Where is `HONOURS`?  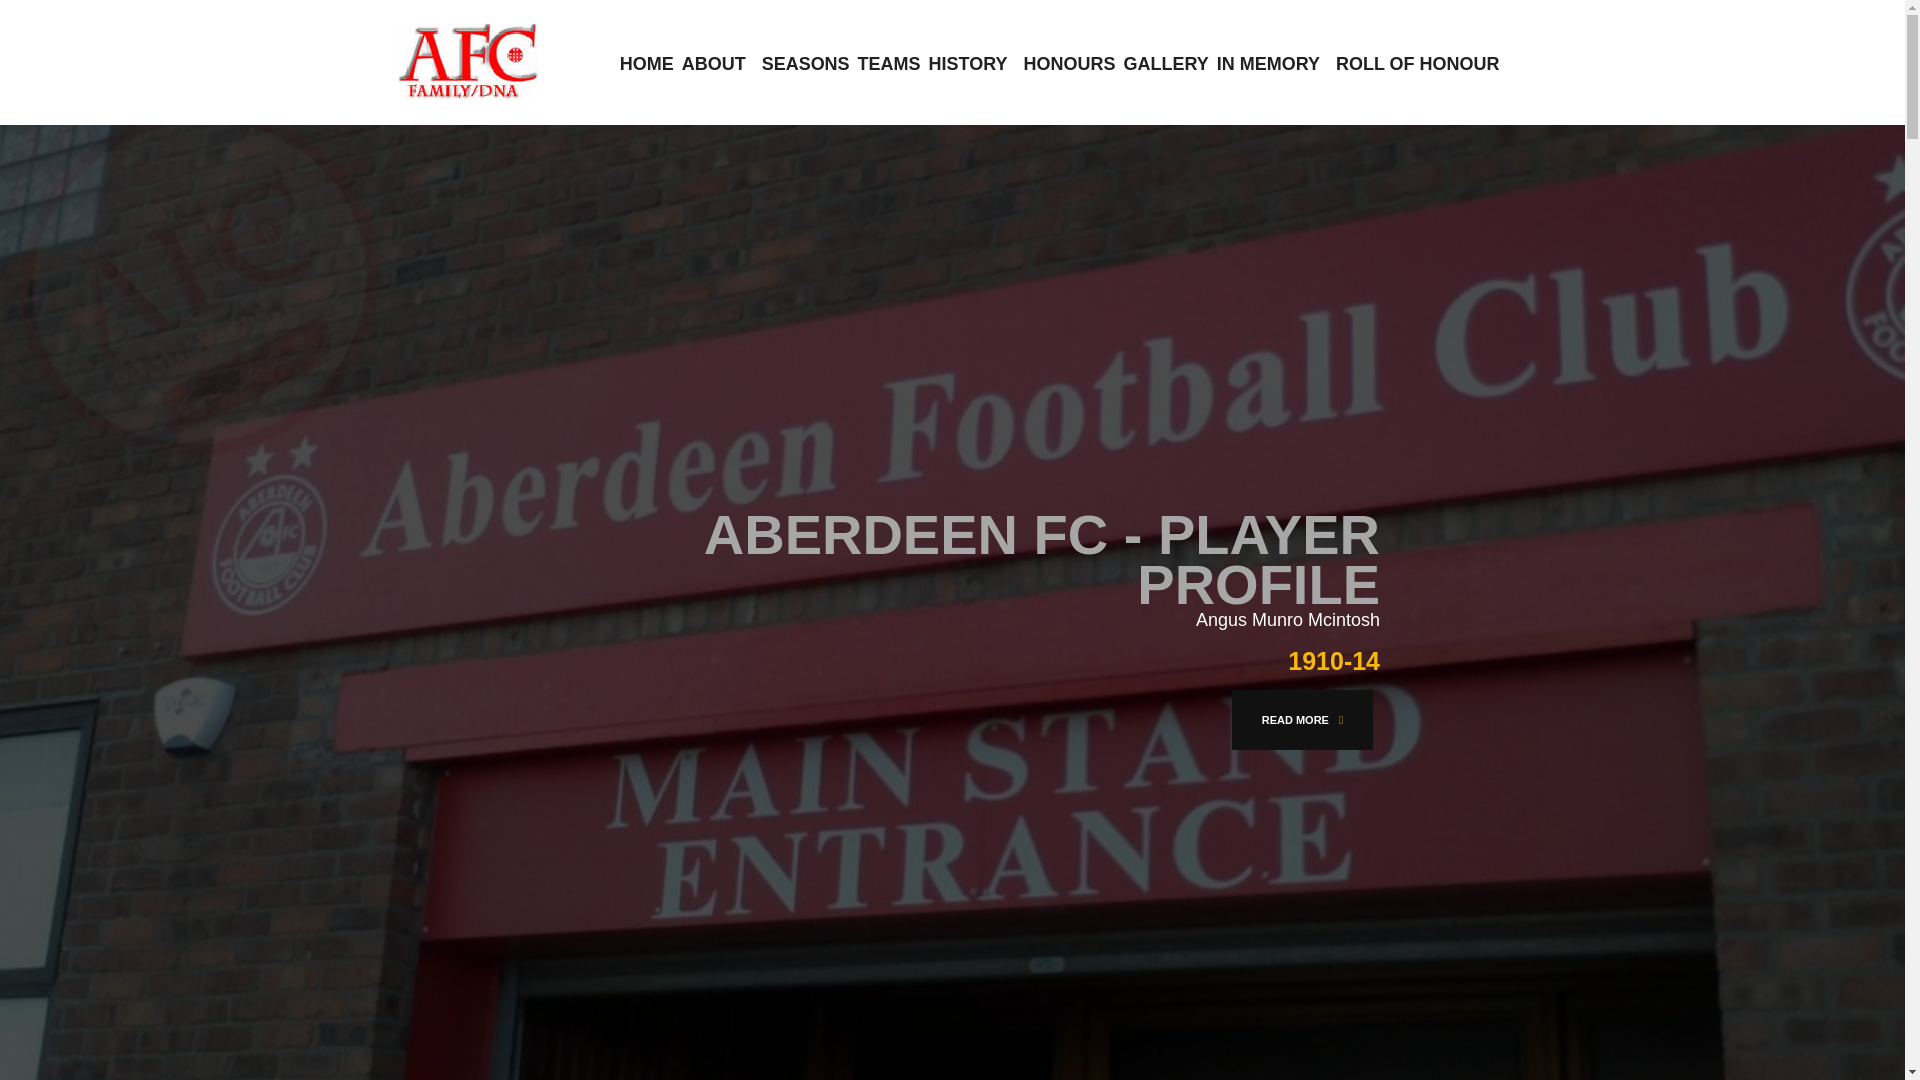
HONOURS is located at coordinates (1069, 64).